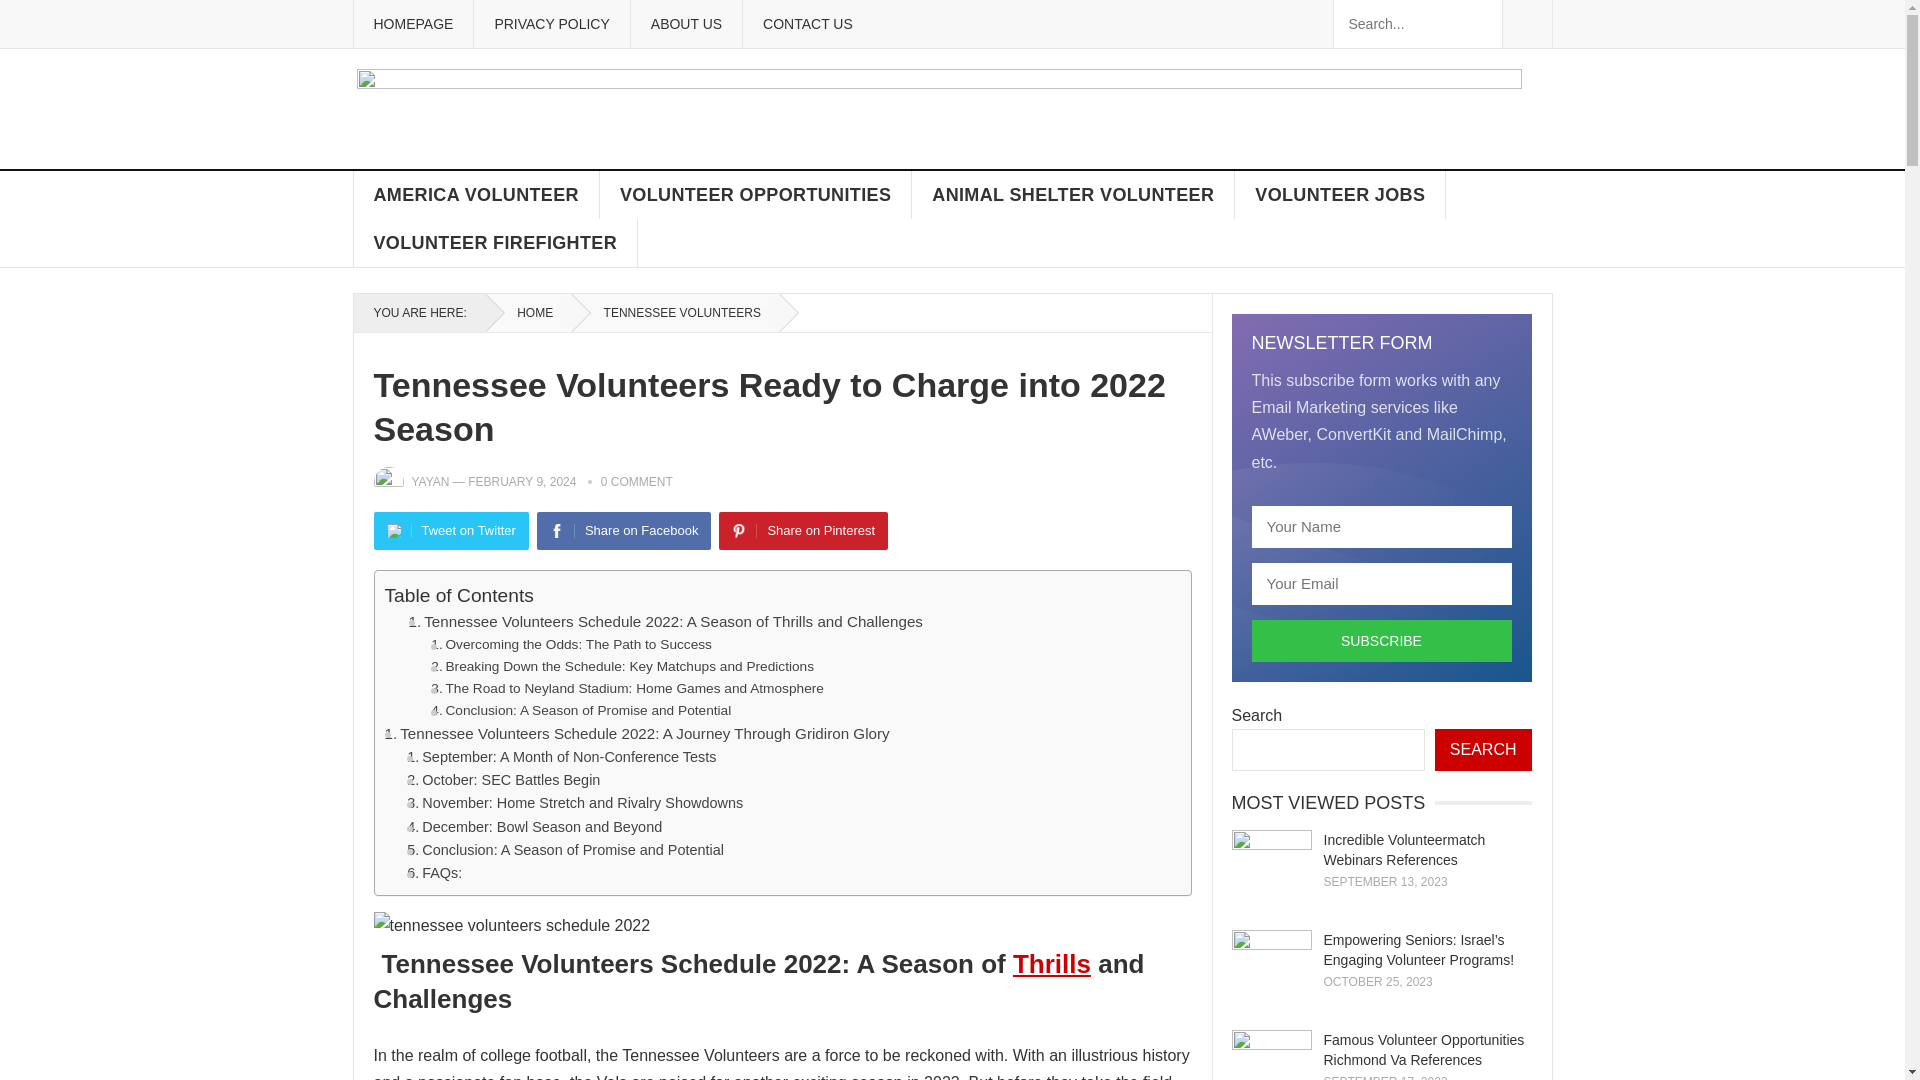  What do you see at coordinates (626, 688) in the screenshot?
I see `The Road to Neyland Stadium: Home Games and Atmosphere` at bounding box center [626, 688].